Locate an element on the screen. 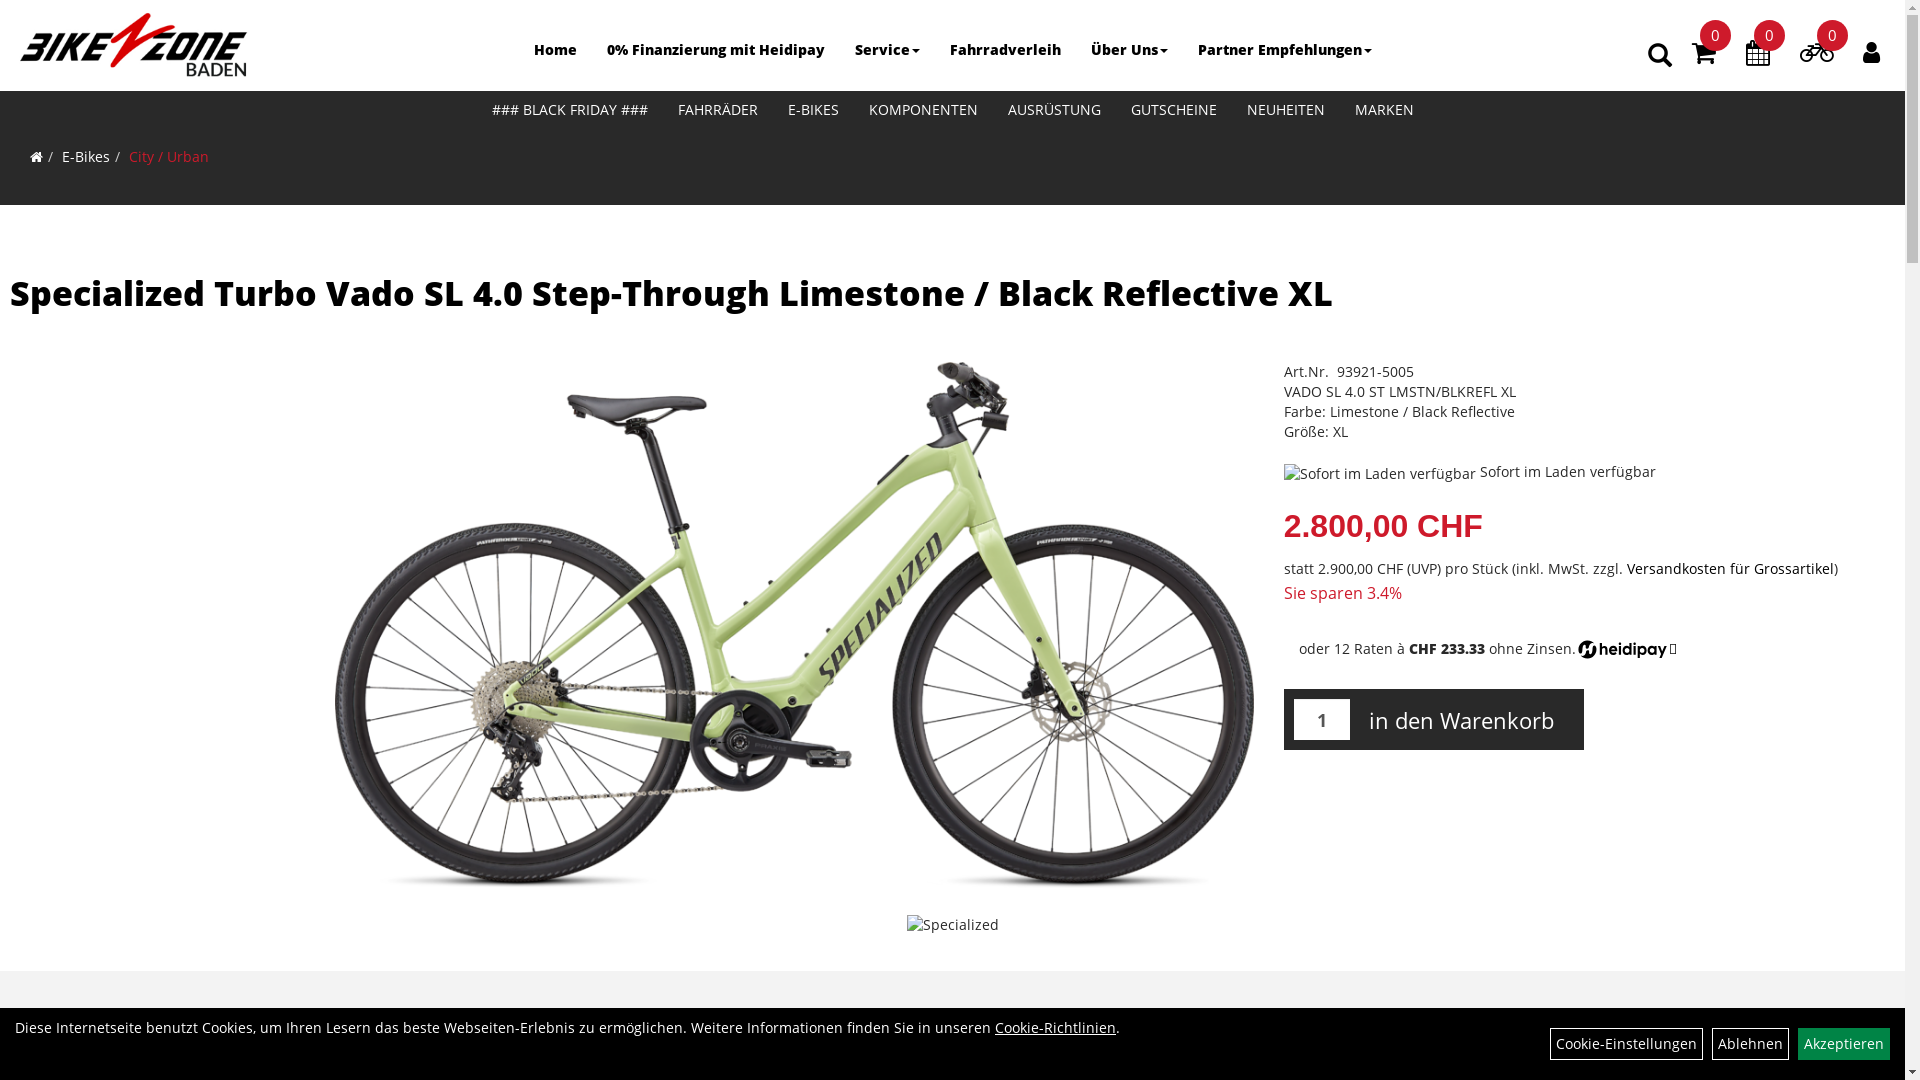 This screenshot has width=1920, height=1080. NEUHEITEN is located at coordinates (1286, 110).